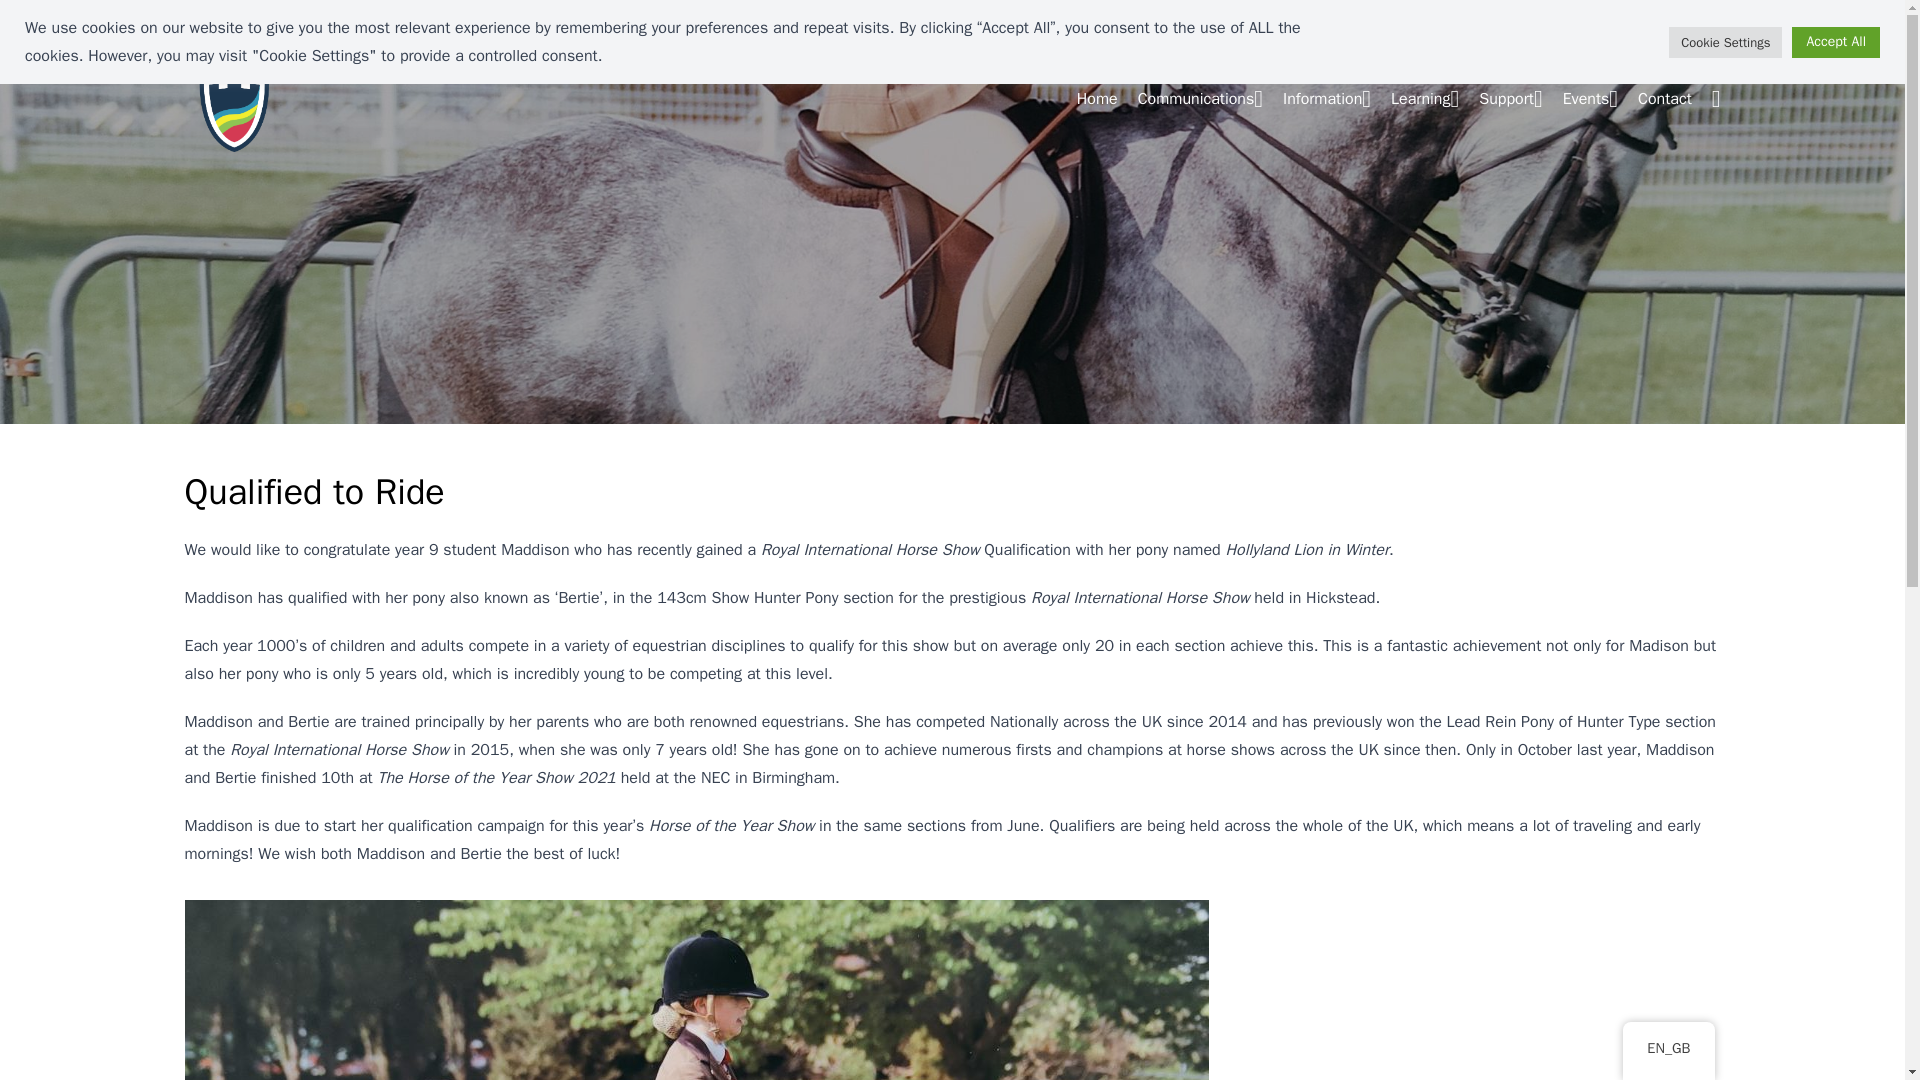 The width and height of the screenshot is (1920, 1080). I want to click on Communications, so click(1200, 98).